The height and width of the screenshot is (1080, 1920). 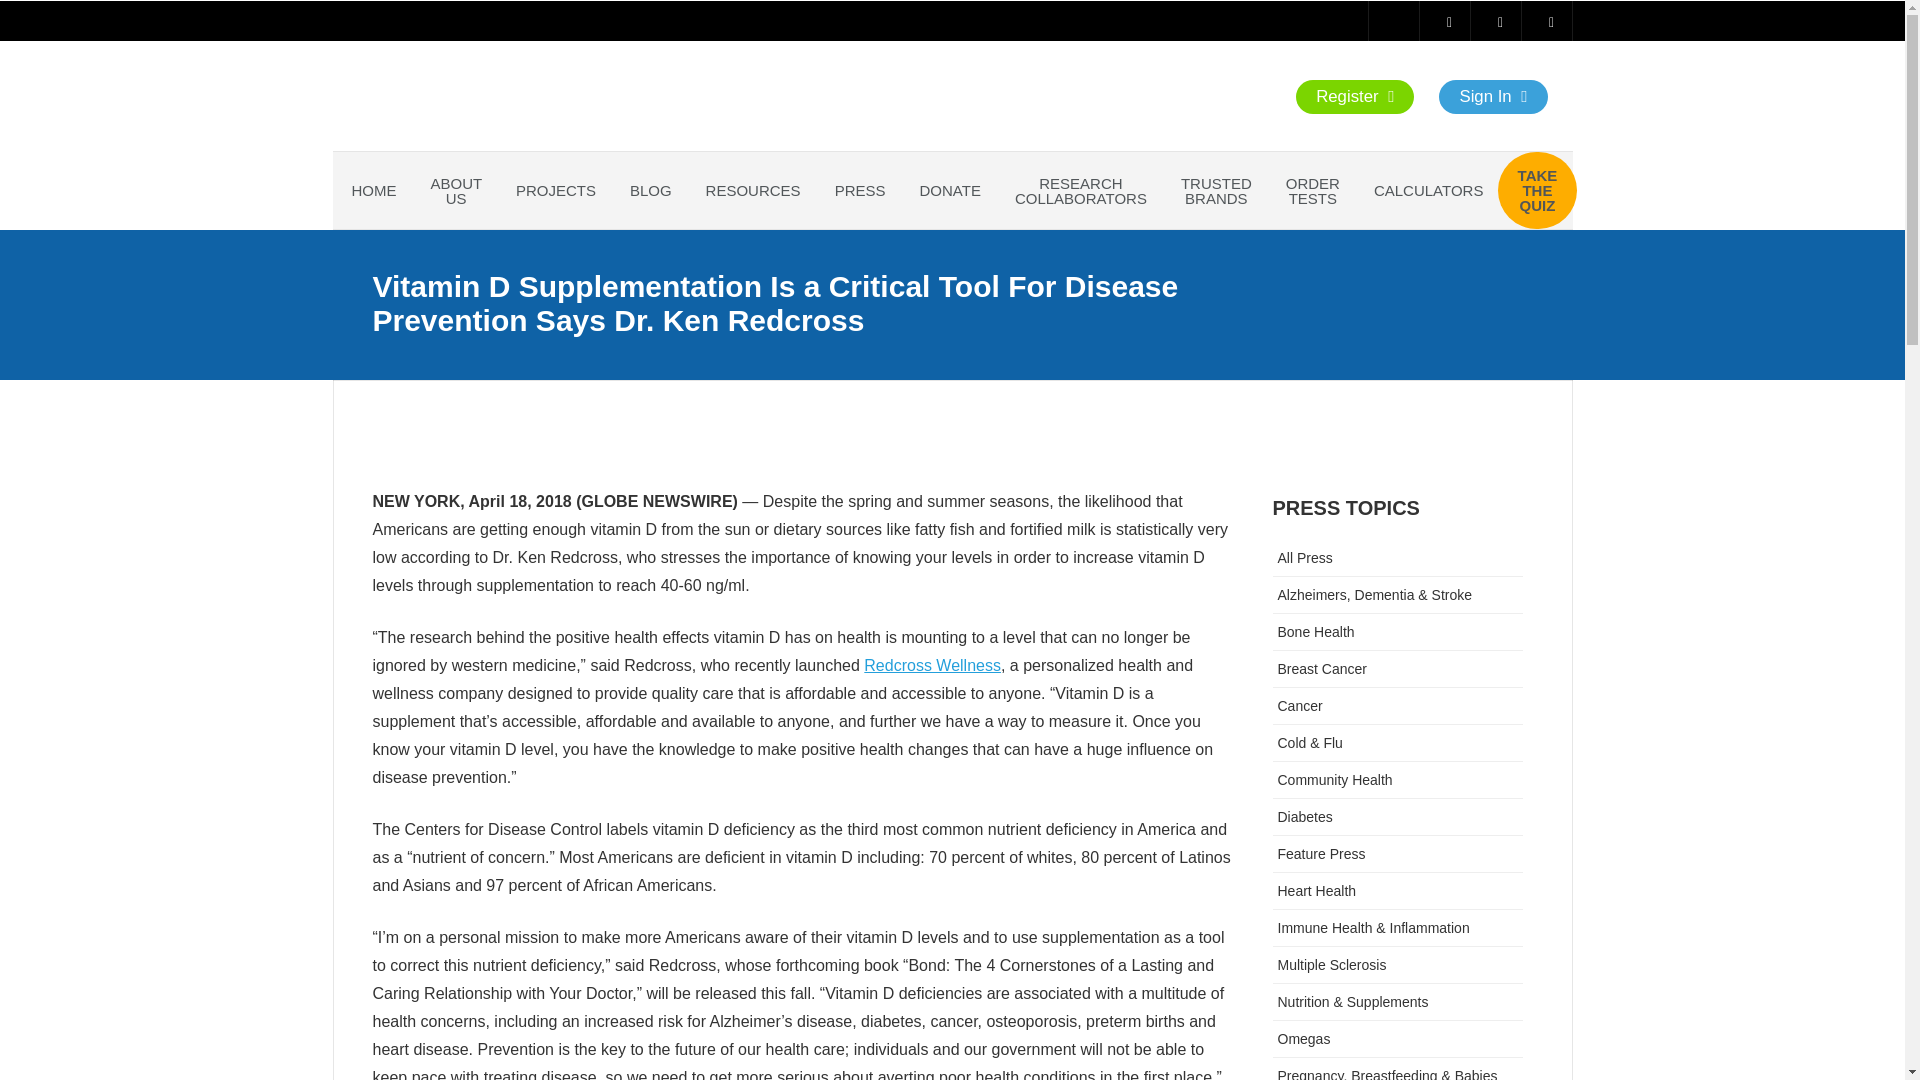 I want to click on Search, so click(x=30, y=16).